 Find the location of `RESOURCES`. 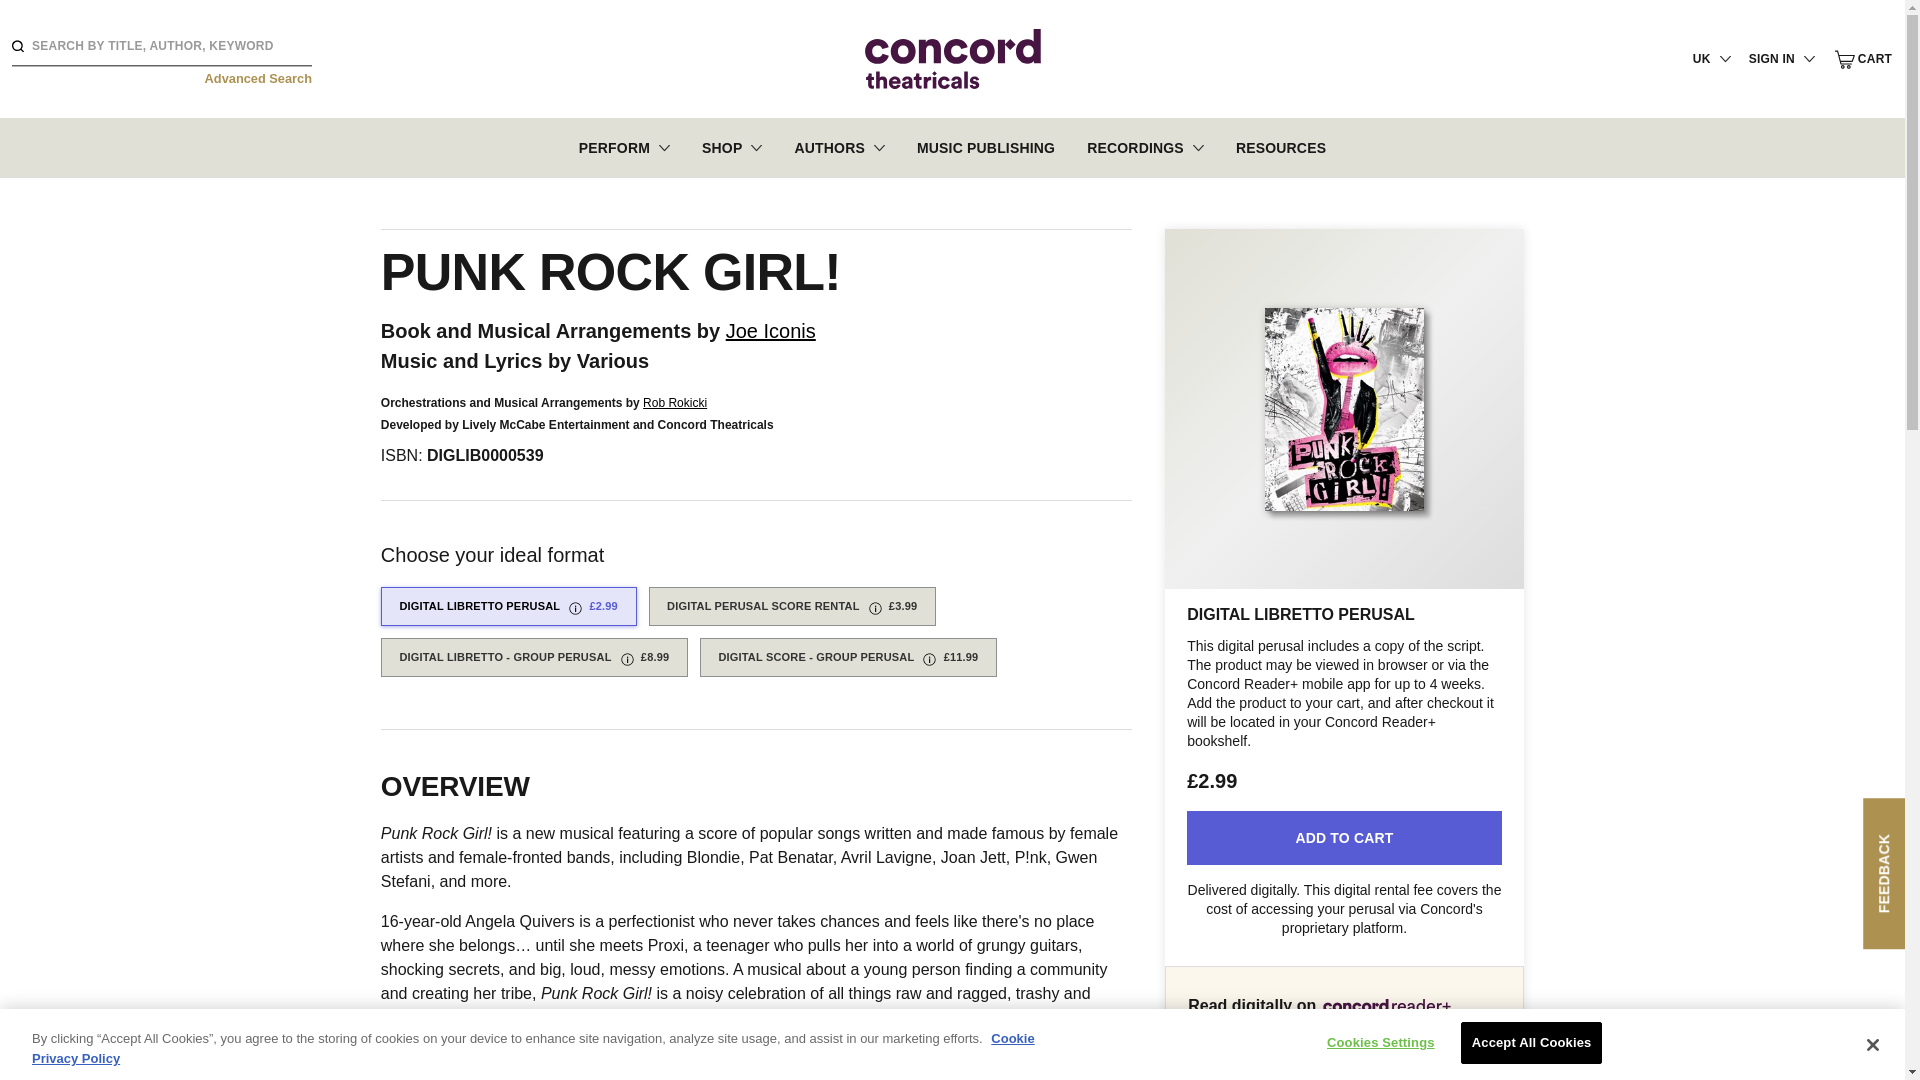

RESOURCES is located at coordinates (1281, 146).